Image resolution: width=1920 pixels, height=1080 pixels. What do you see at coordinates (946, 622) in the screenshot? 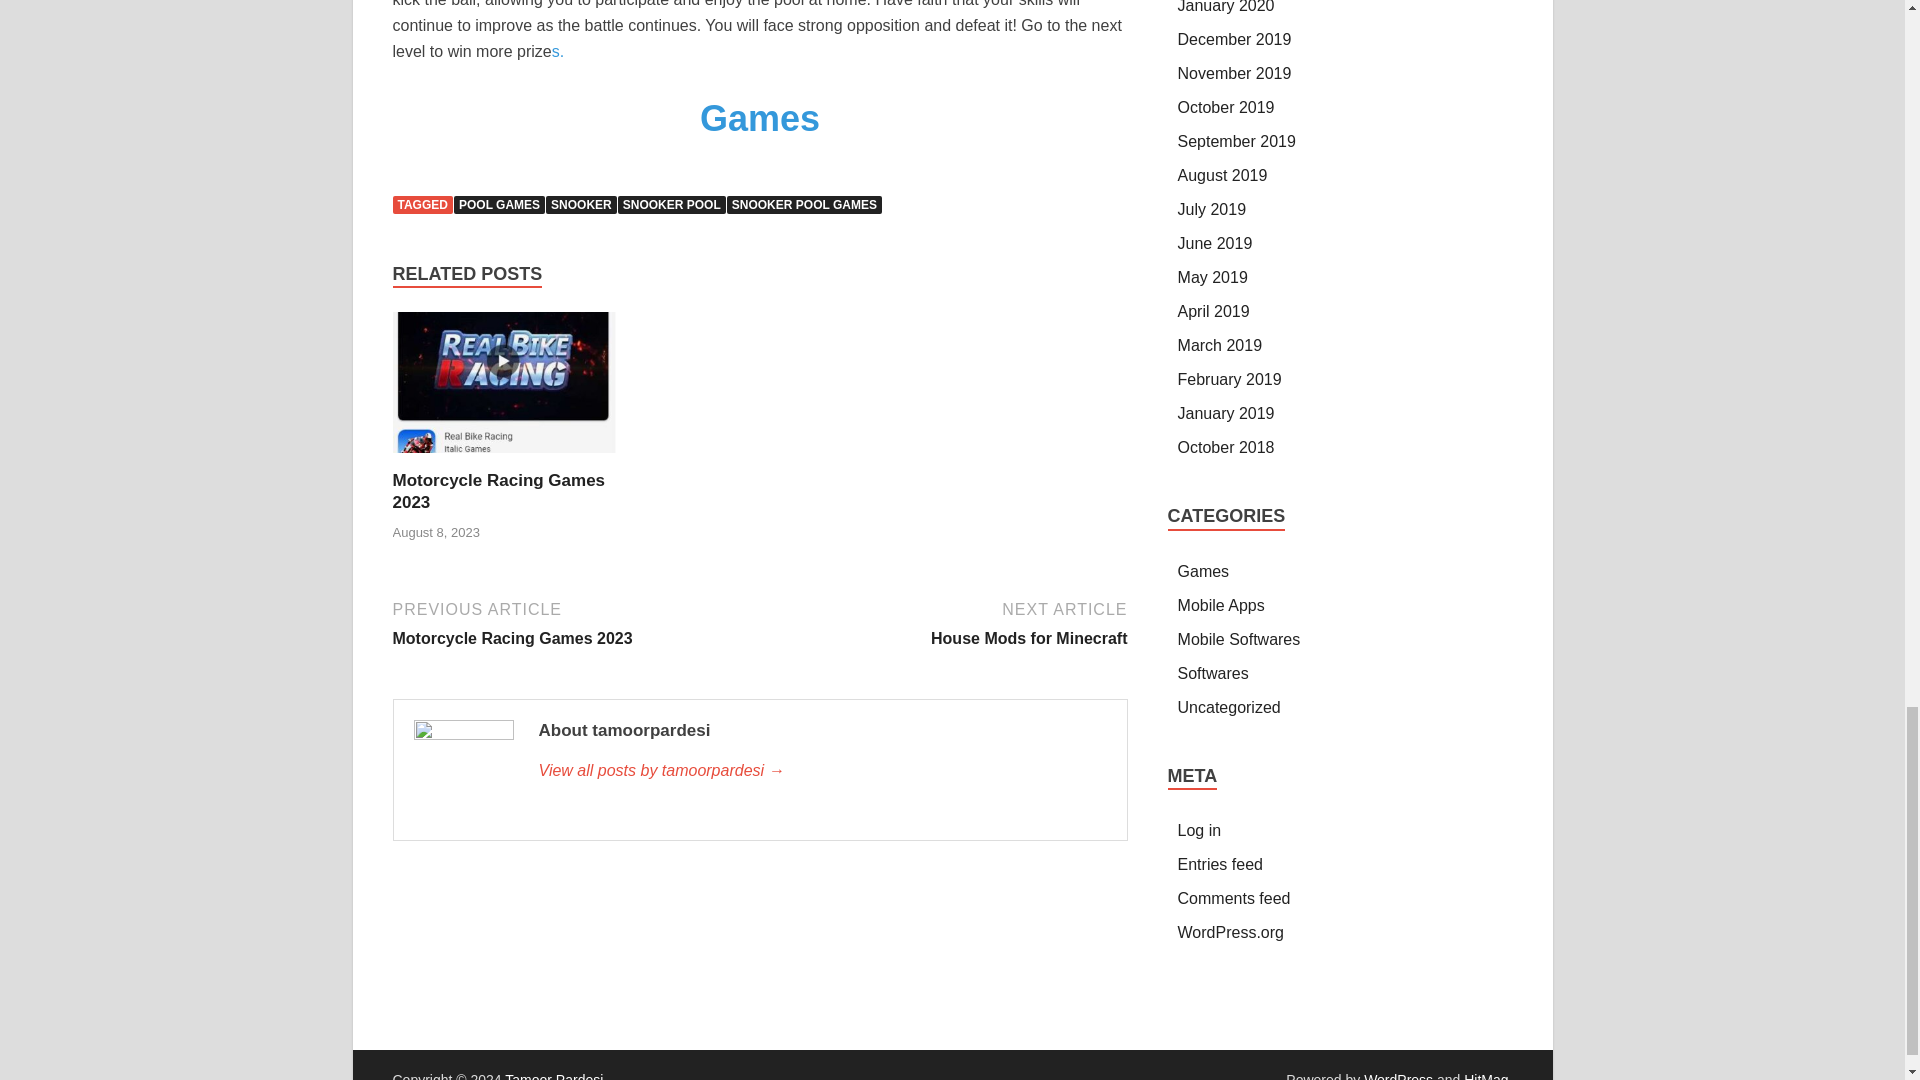
I see `SNOOKER POOL GAMES` at bounding box center [946, 622].